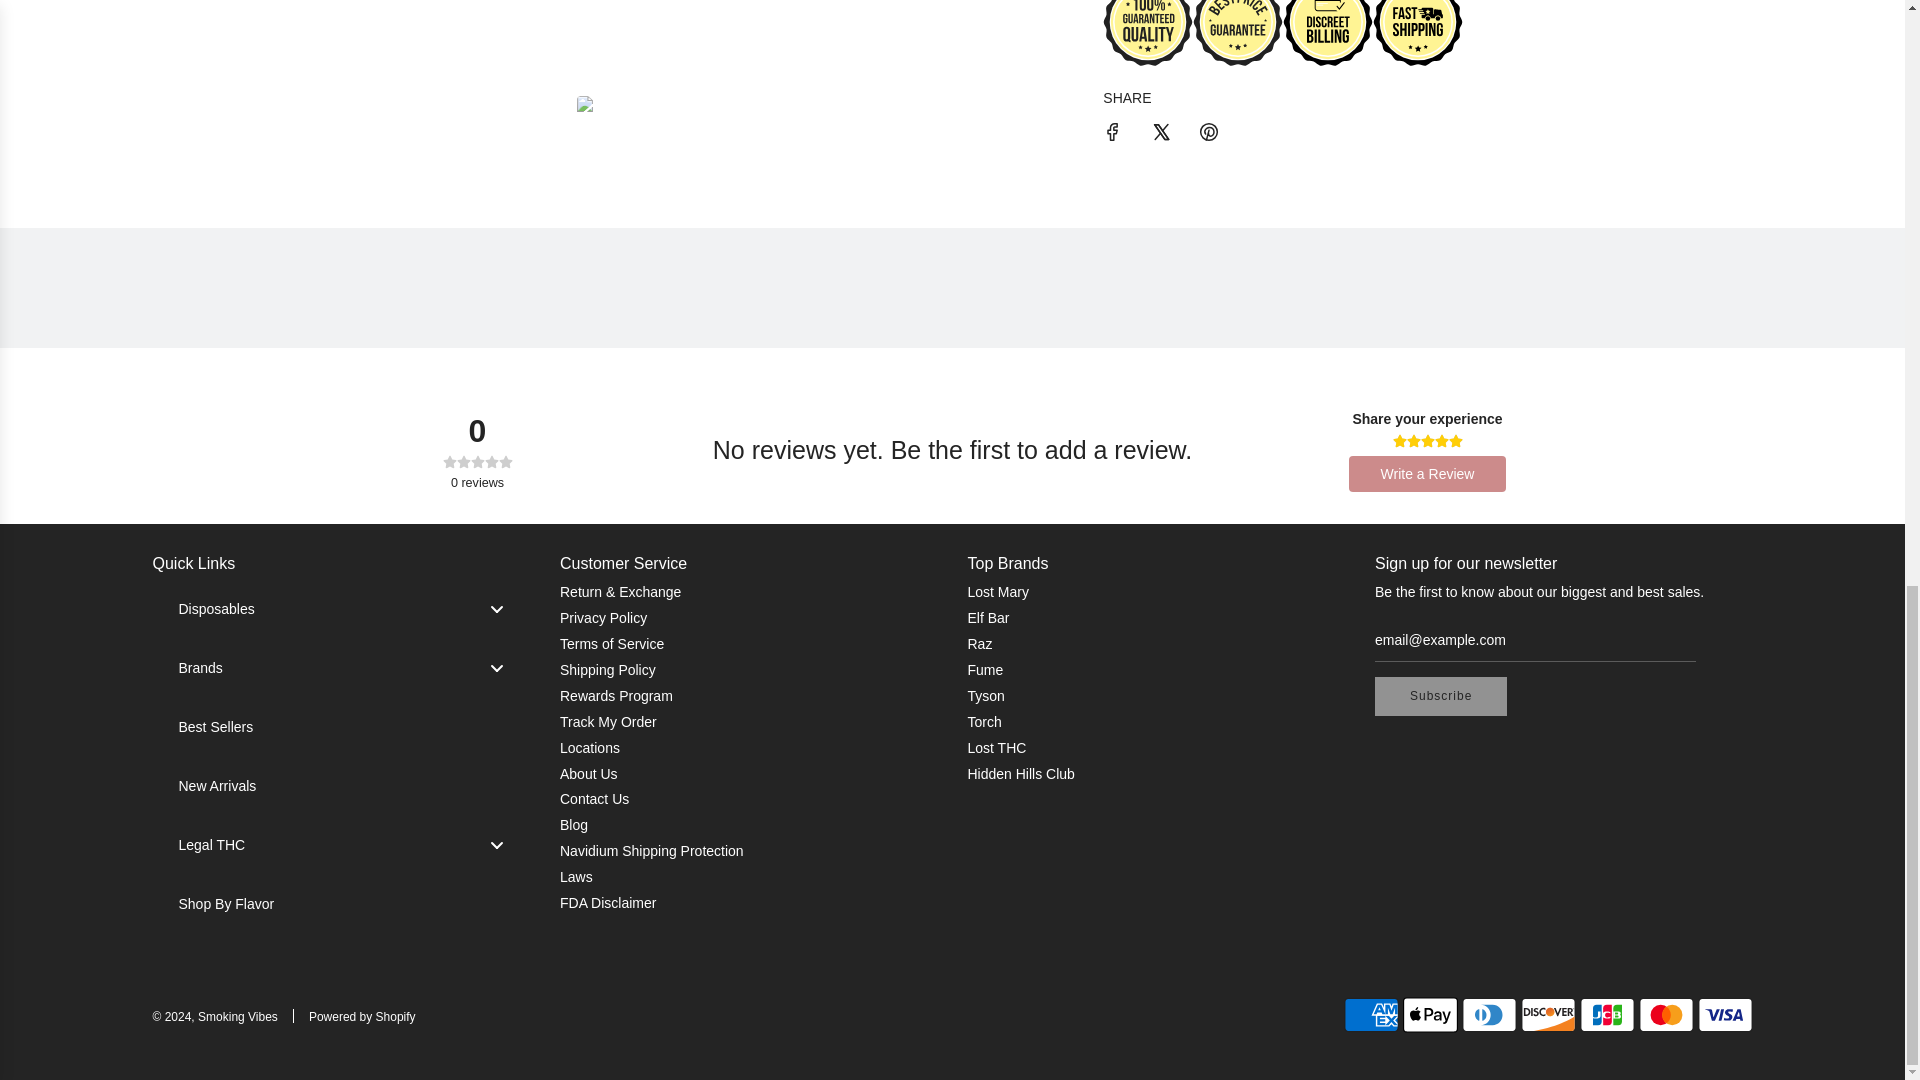  I want to click on Toggle menu, so click(496, 668).